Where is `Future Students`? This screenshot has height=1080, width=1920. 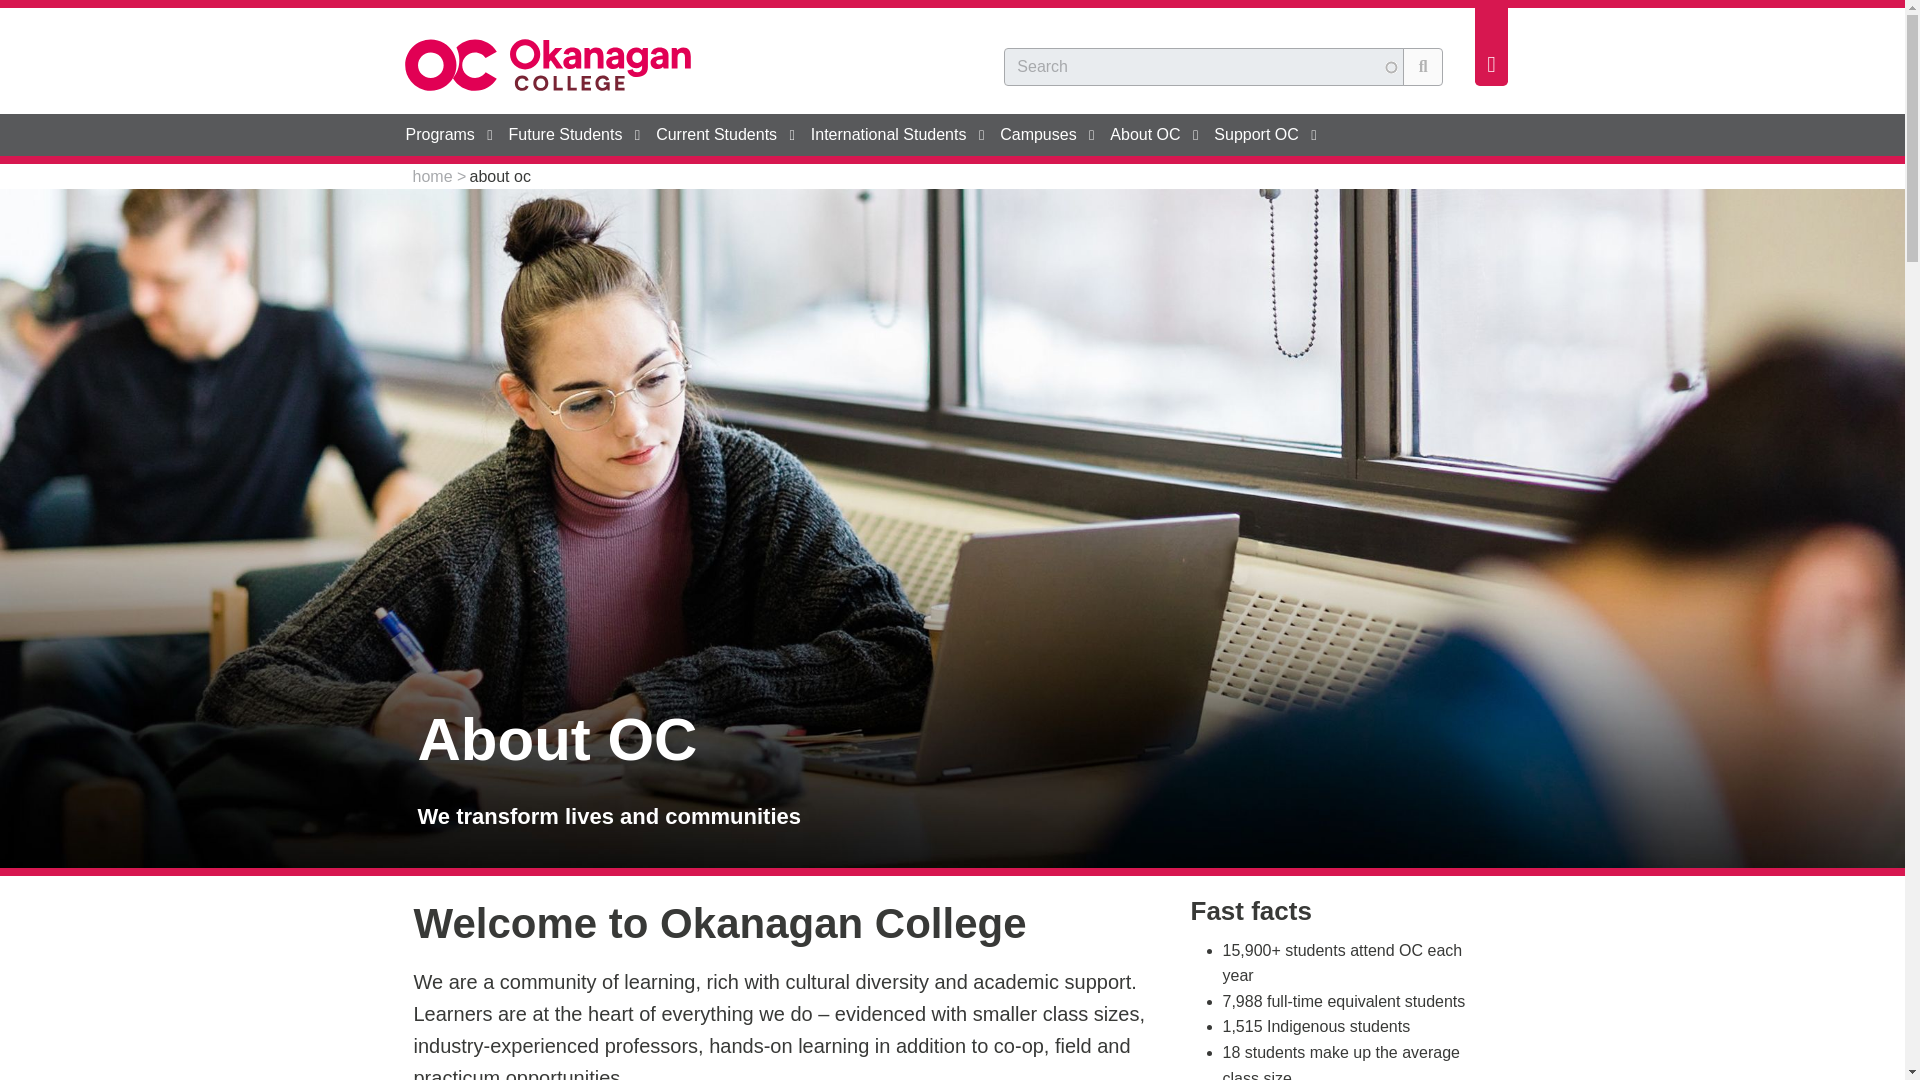 Future Students is located at coordinates (574, 134).